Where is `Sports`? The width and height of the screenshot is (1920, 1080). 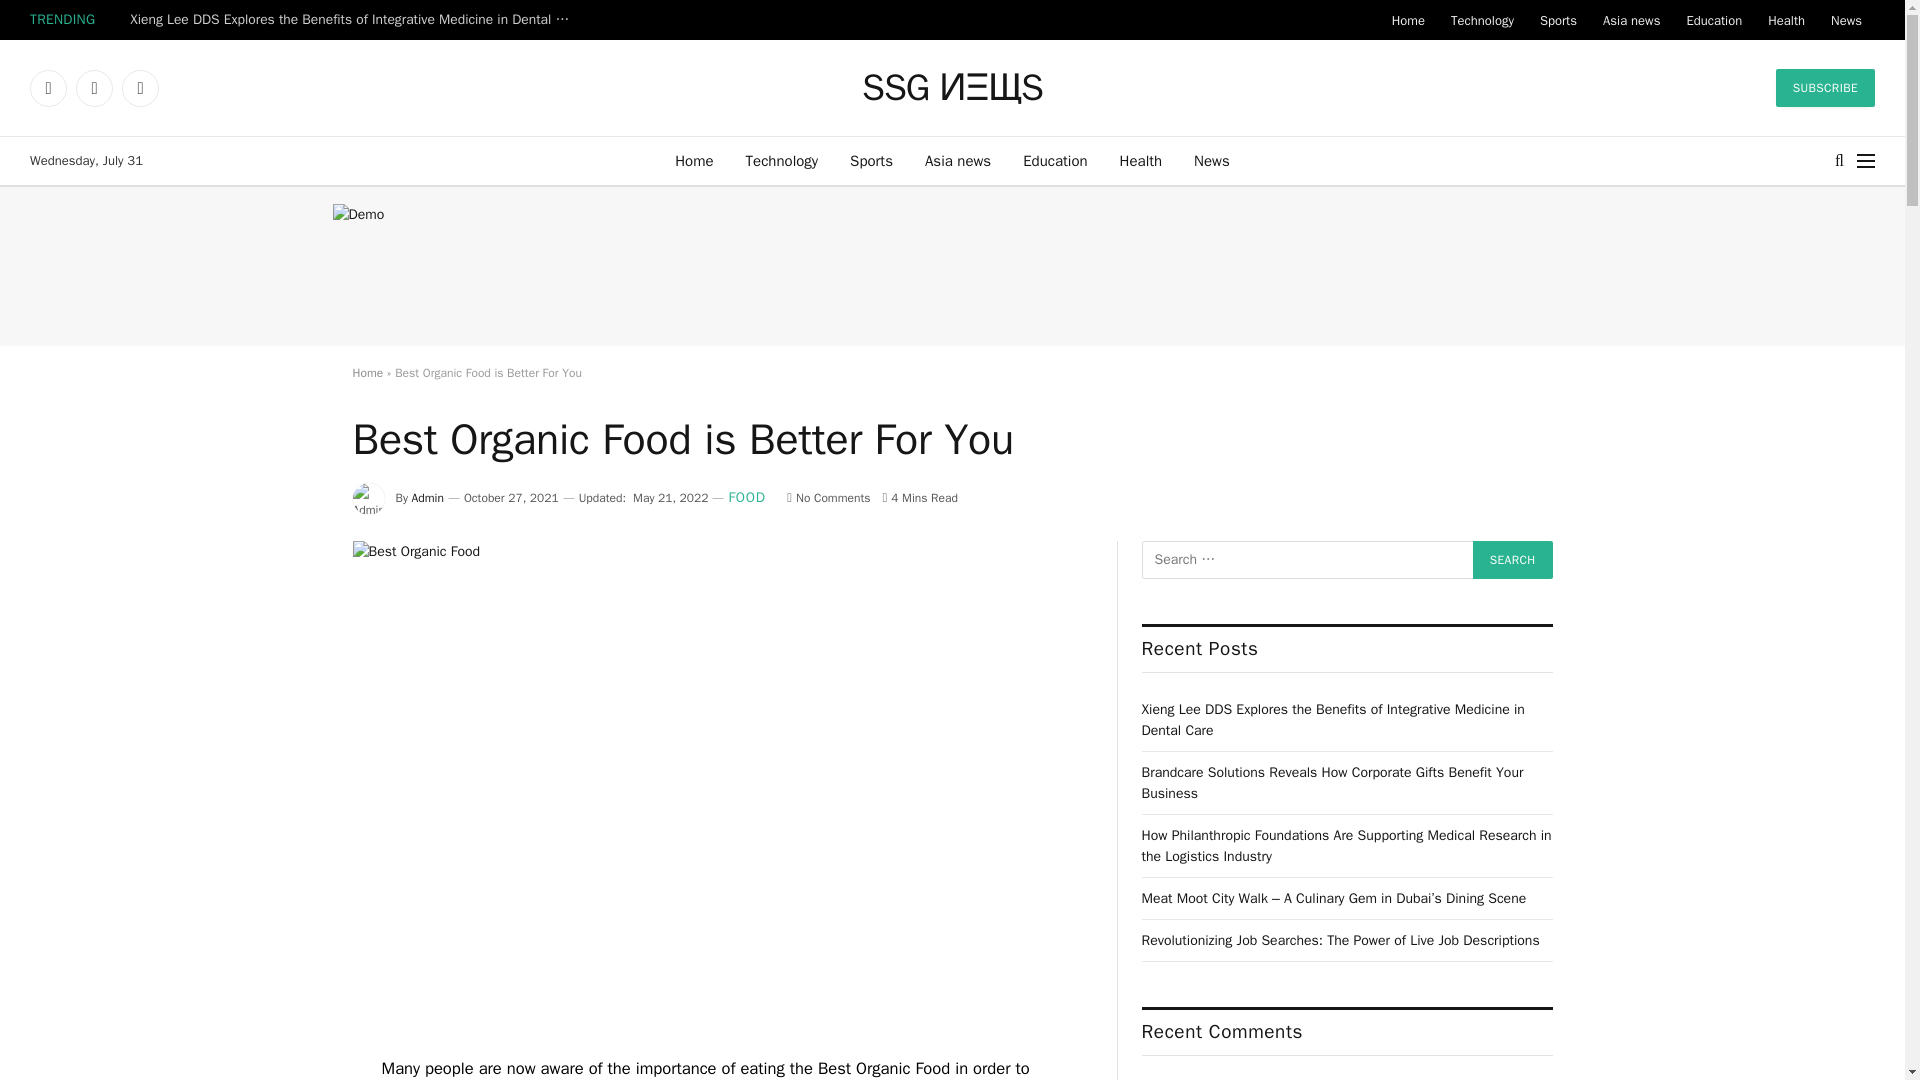 Sports is located at coordinates (870, 160).